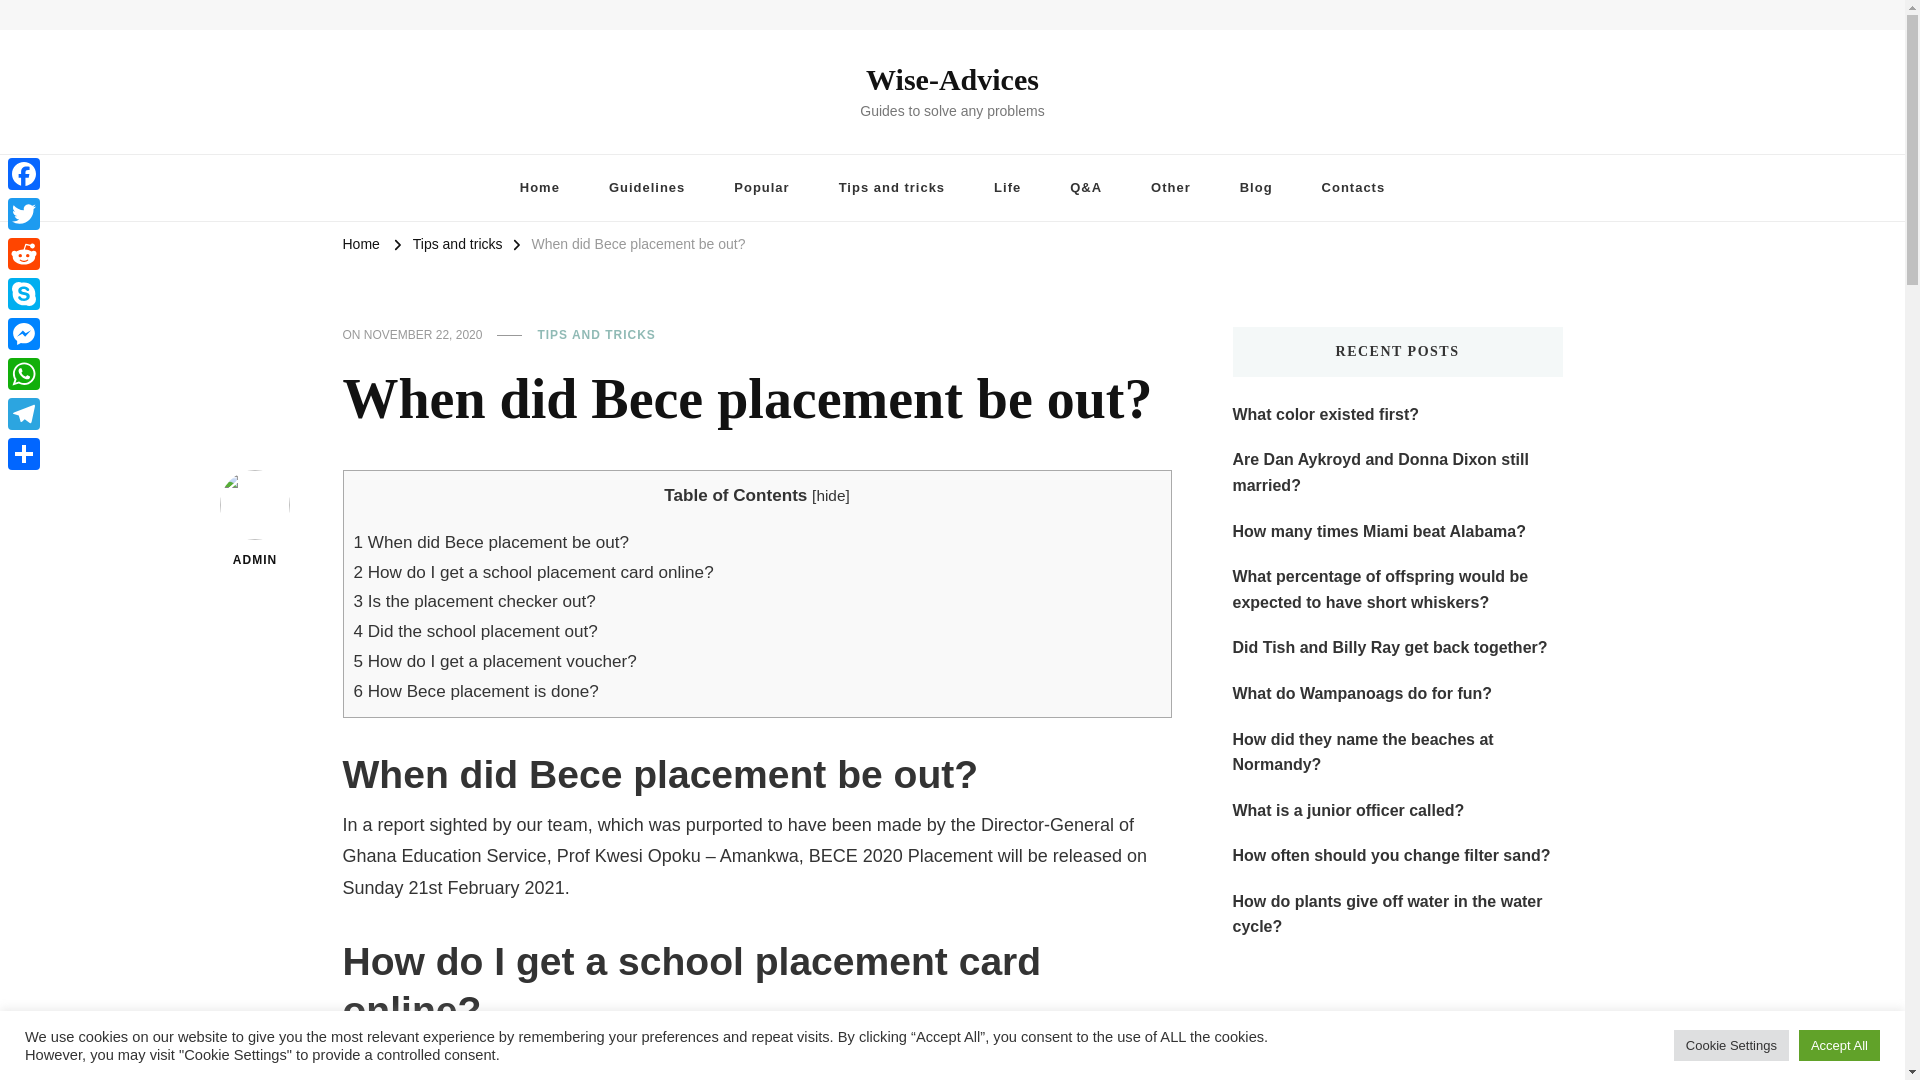  I want to click on Guidelines, so click(646, 188).